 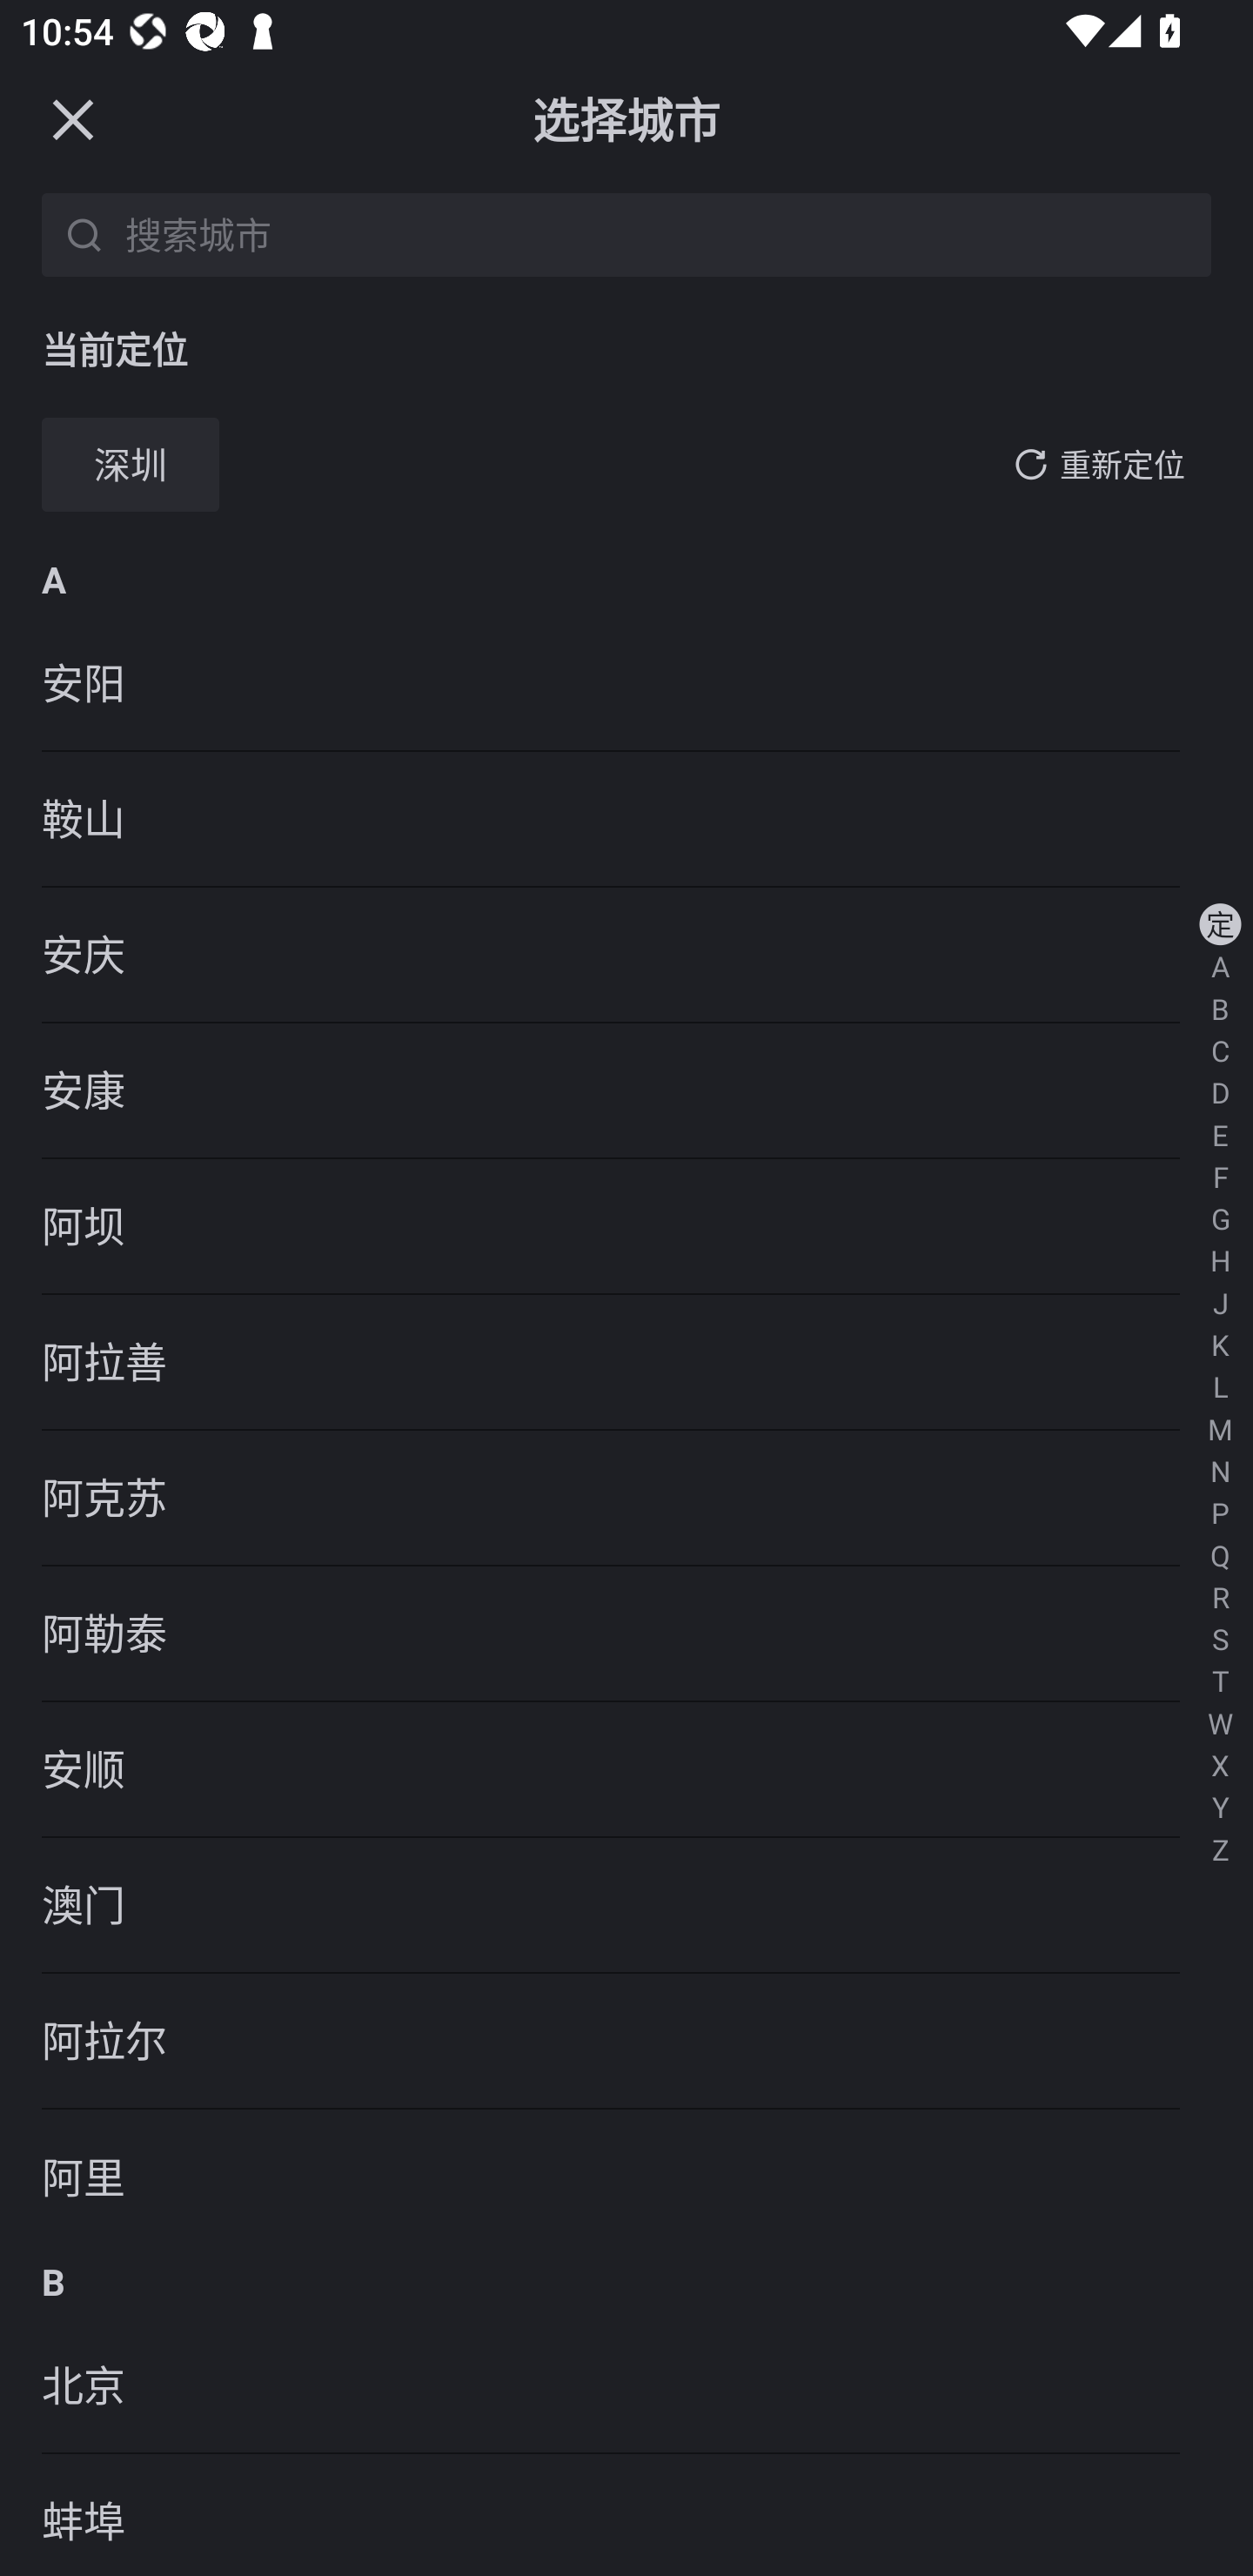 I want to click on 北京, so click(x=626, y=2386).